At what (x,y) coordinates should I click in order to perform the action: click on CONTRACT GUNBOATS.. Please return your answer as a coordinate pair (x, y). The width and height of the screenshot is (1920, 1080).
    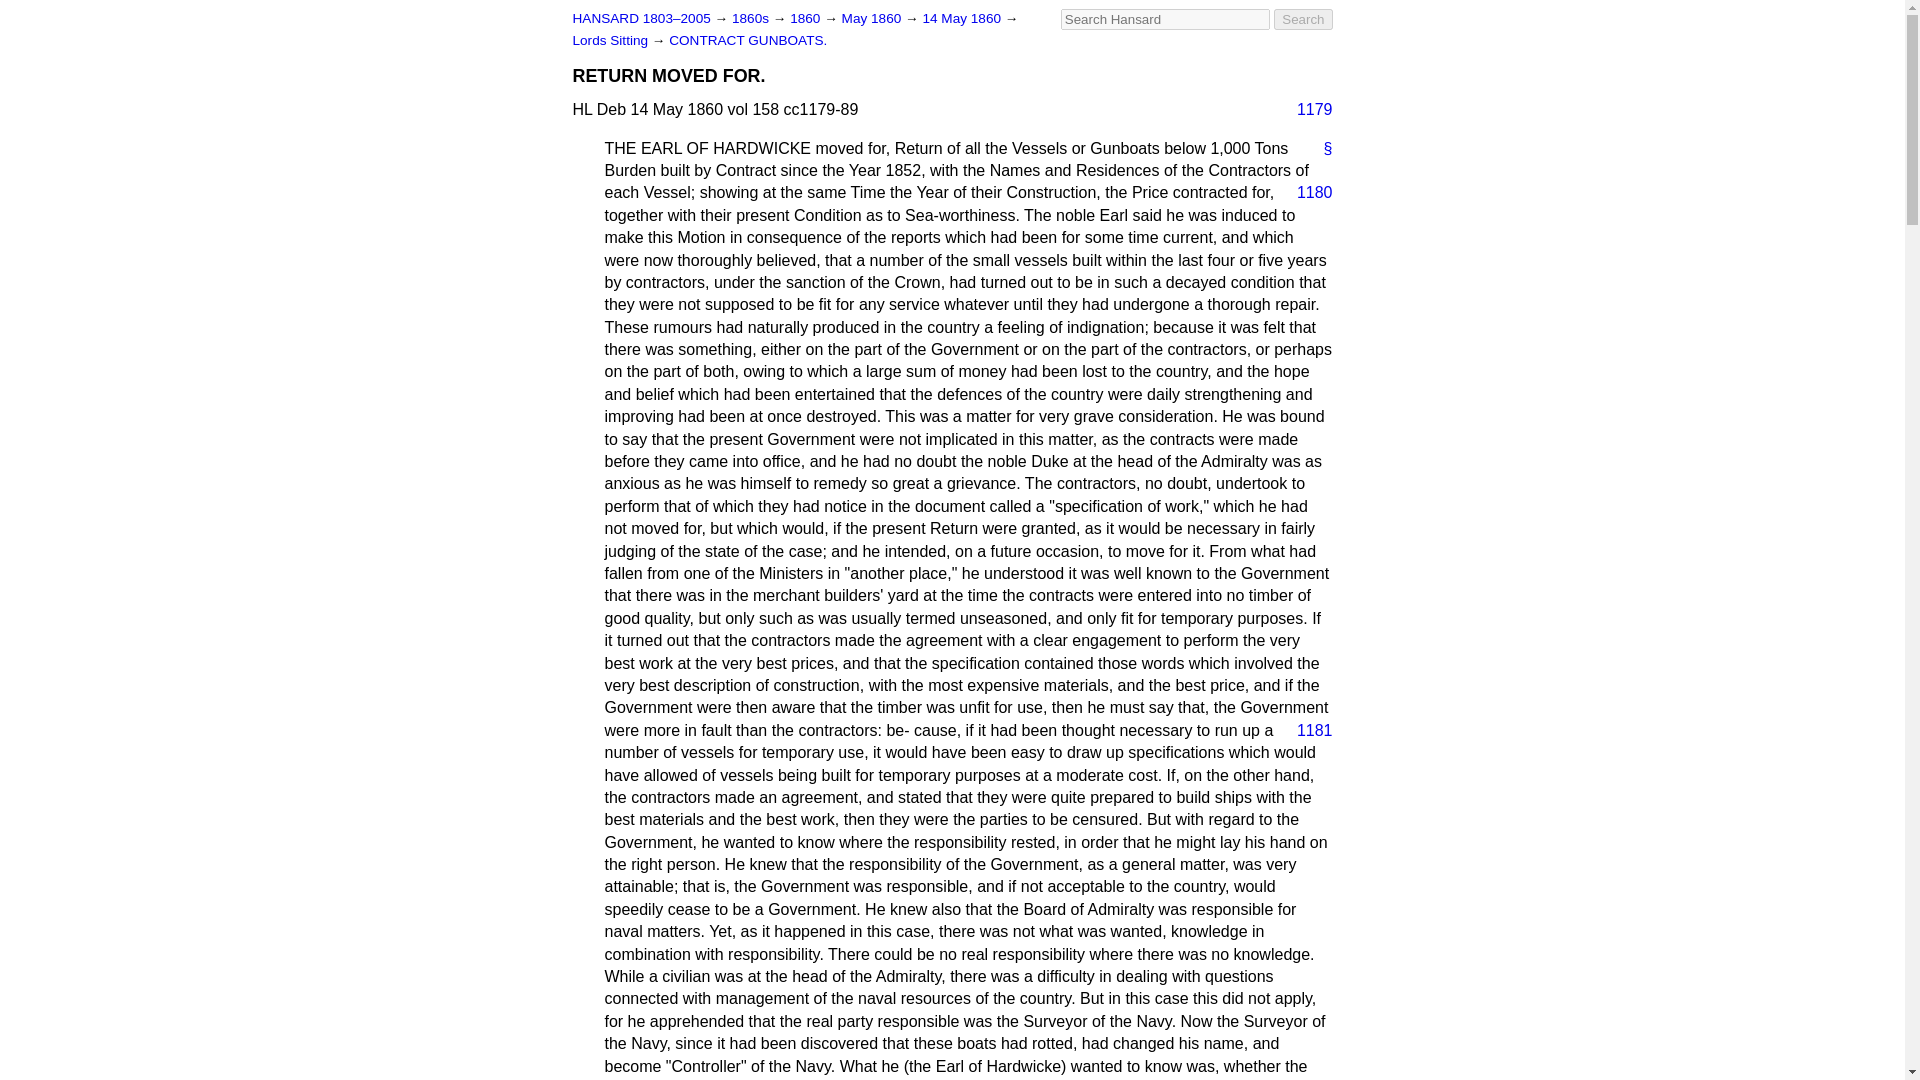
    Looking at the image, I should click on (748, 40).